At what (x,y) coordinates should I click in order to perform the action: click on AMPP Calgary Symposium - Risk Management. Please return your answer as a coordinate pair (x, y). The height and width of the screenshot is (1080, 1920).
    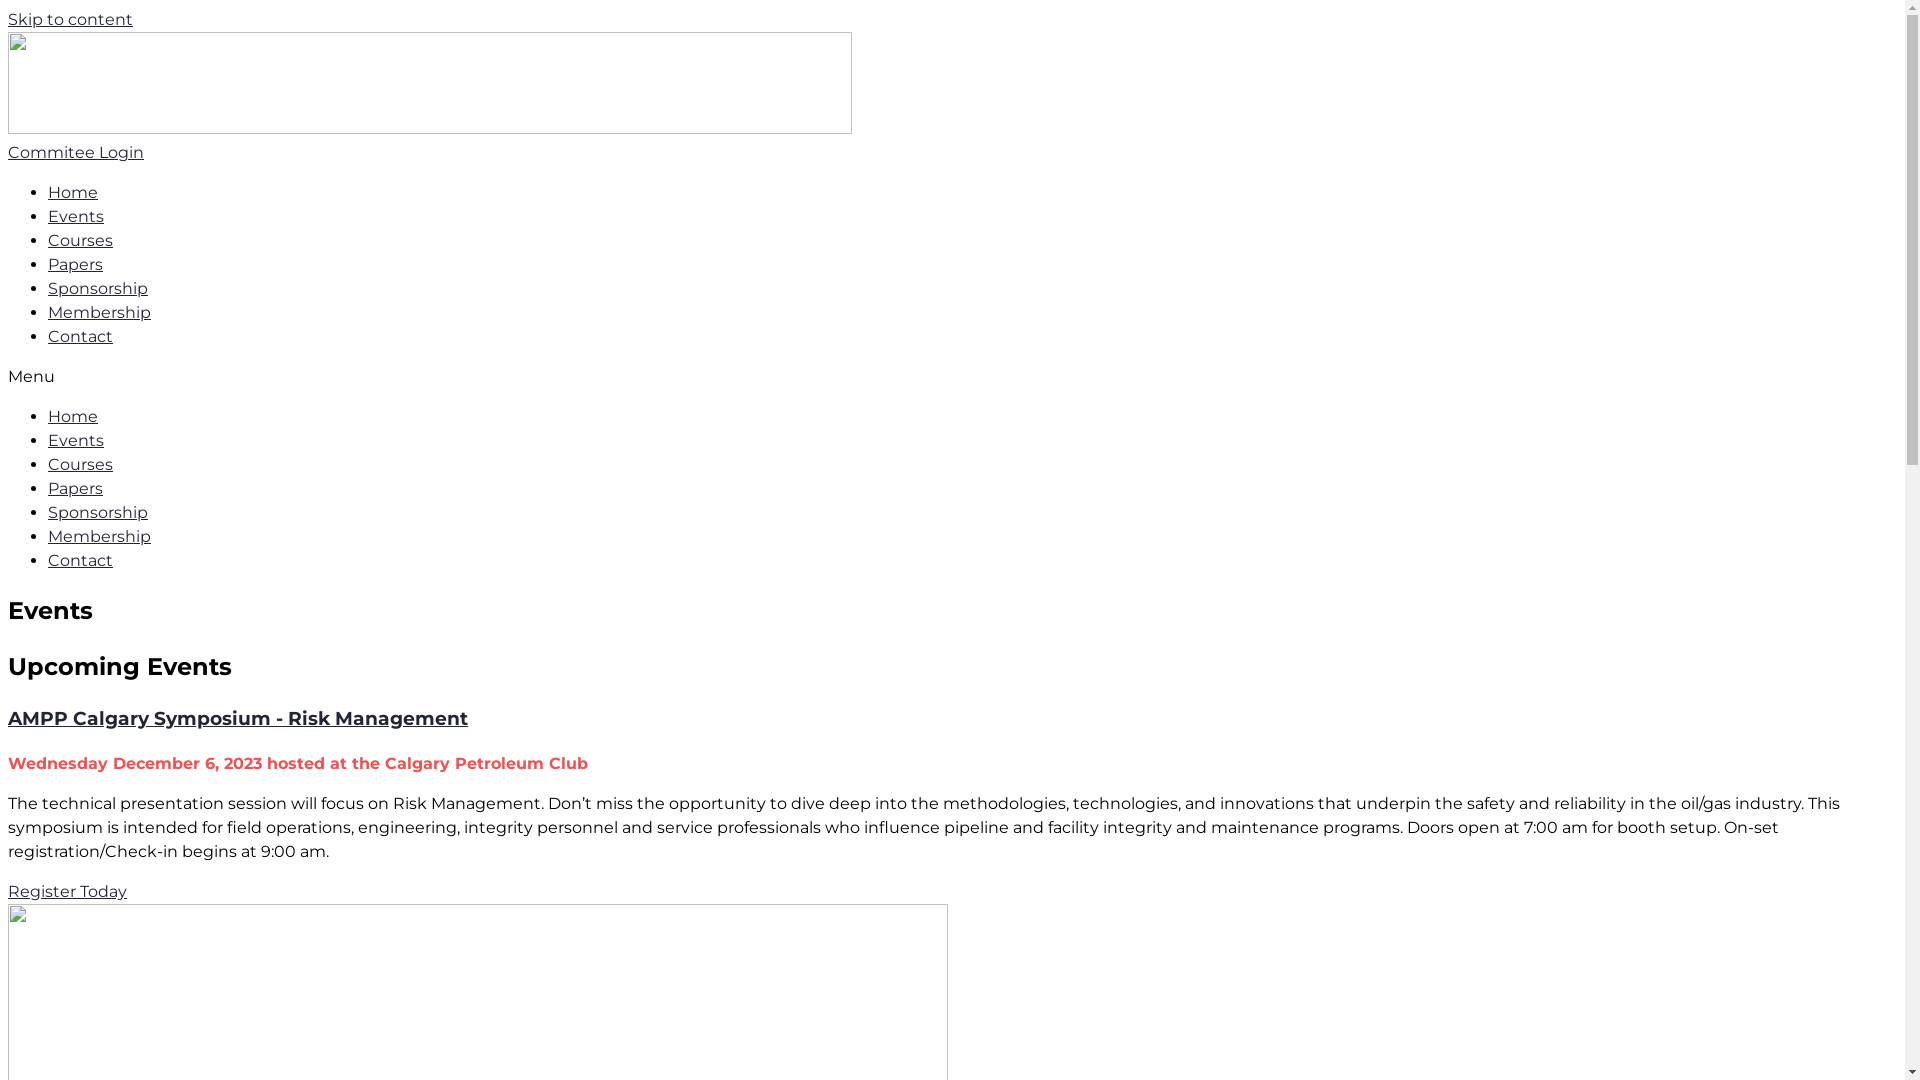
    Looking at the image, I should click on (238, 718).